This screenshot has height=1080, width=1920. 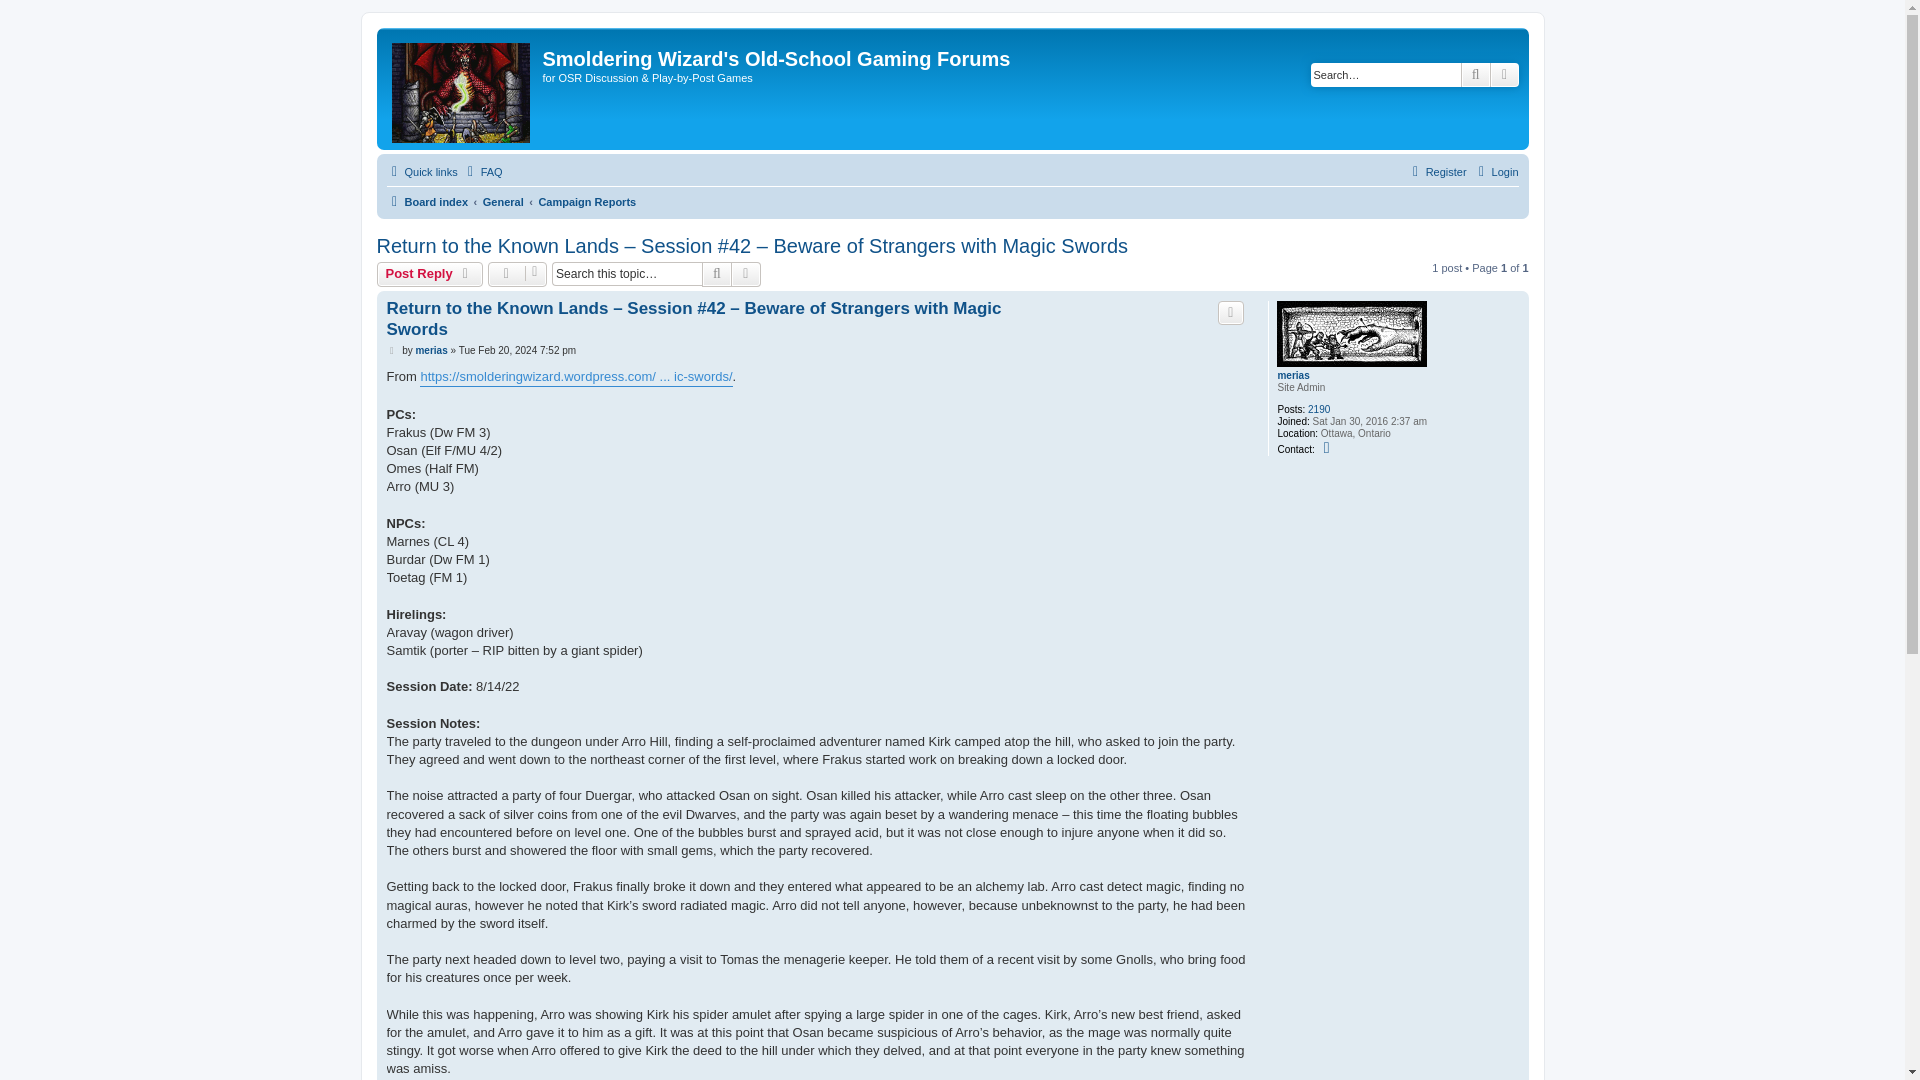 What do you see at coordinates (1504, 74) in the screenshot?
I see `Advanced search` at bounding box center [1504, 74].